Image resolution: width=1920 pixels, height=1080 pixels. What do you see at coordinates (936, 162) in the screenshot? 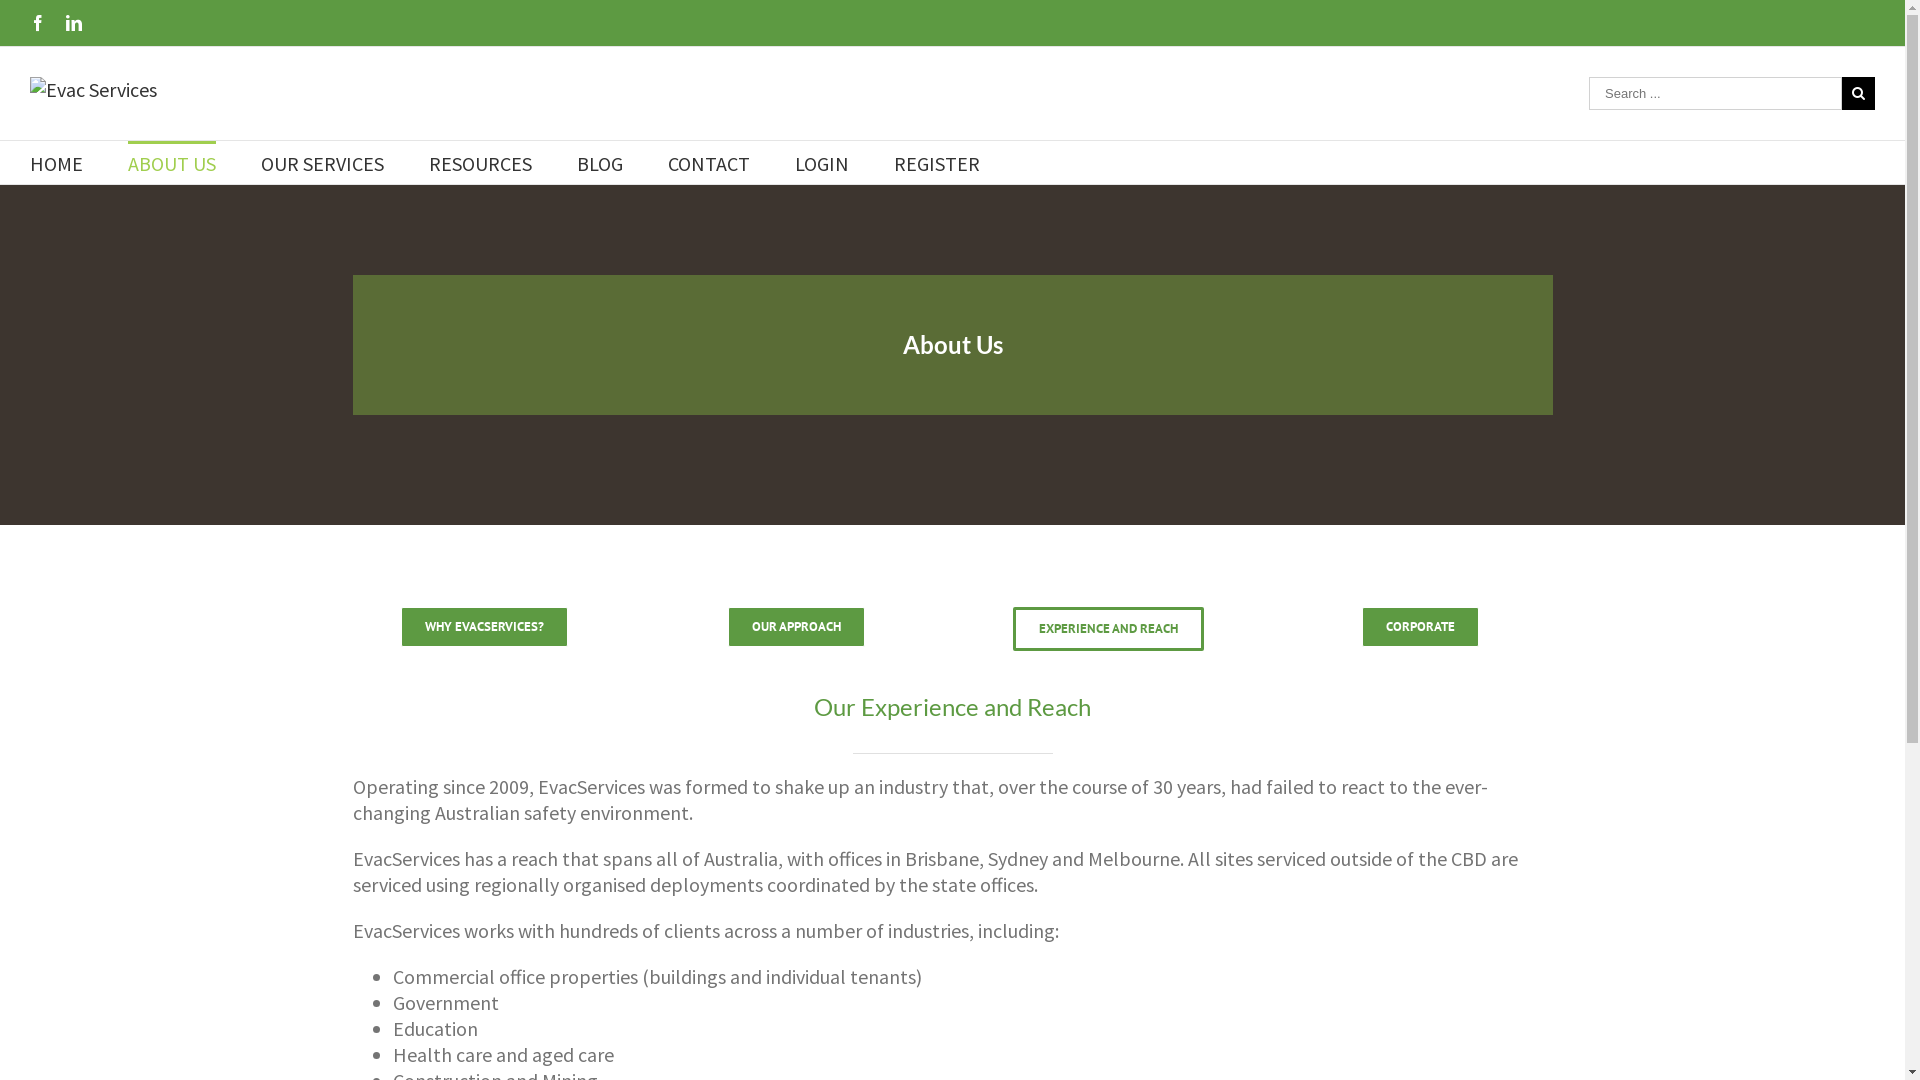
I see `REGISTER` at bounding box center [936, 162].